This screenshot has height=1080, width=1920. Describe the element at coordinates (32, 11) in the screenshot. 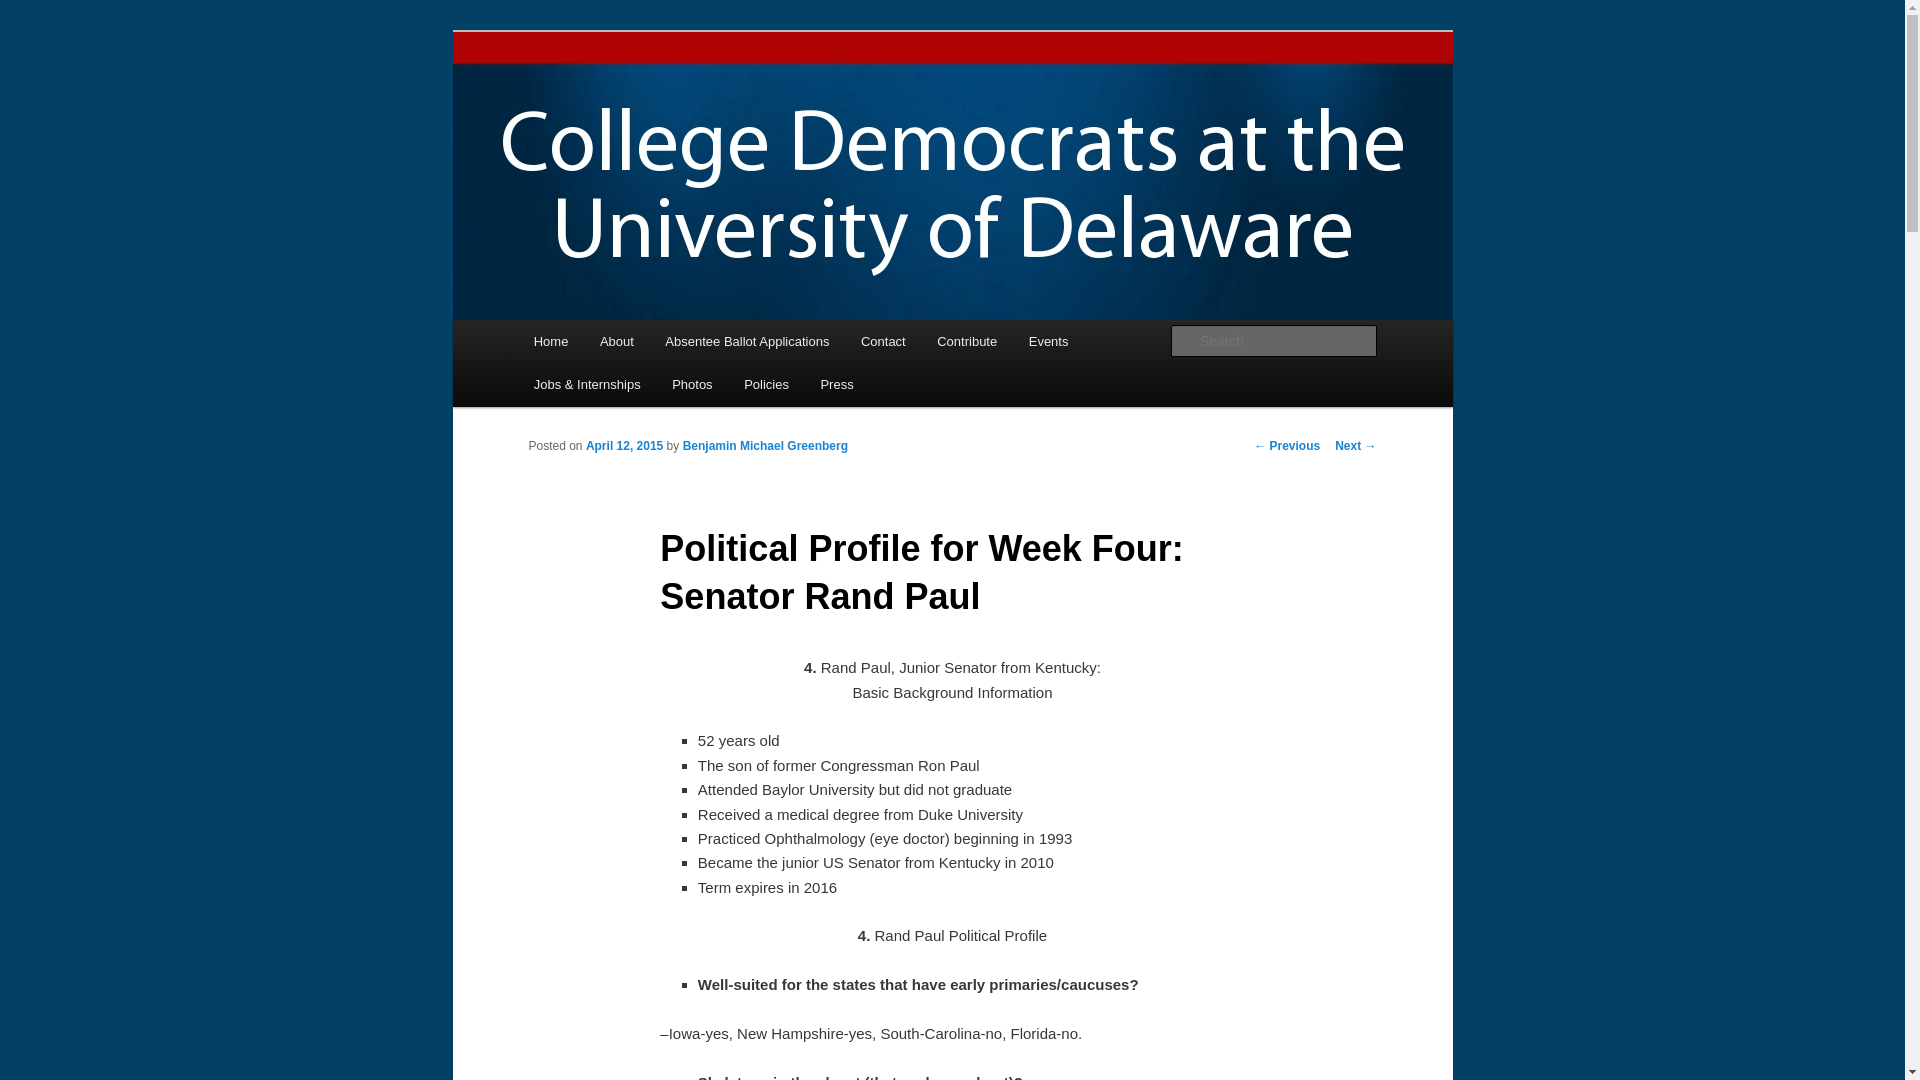

I see `Search` at that location.